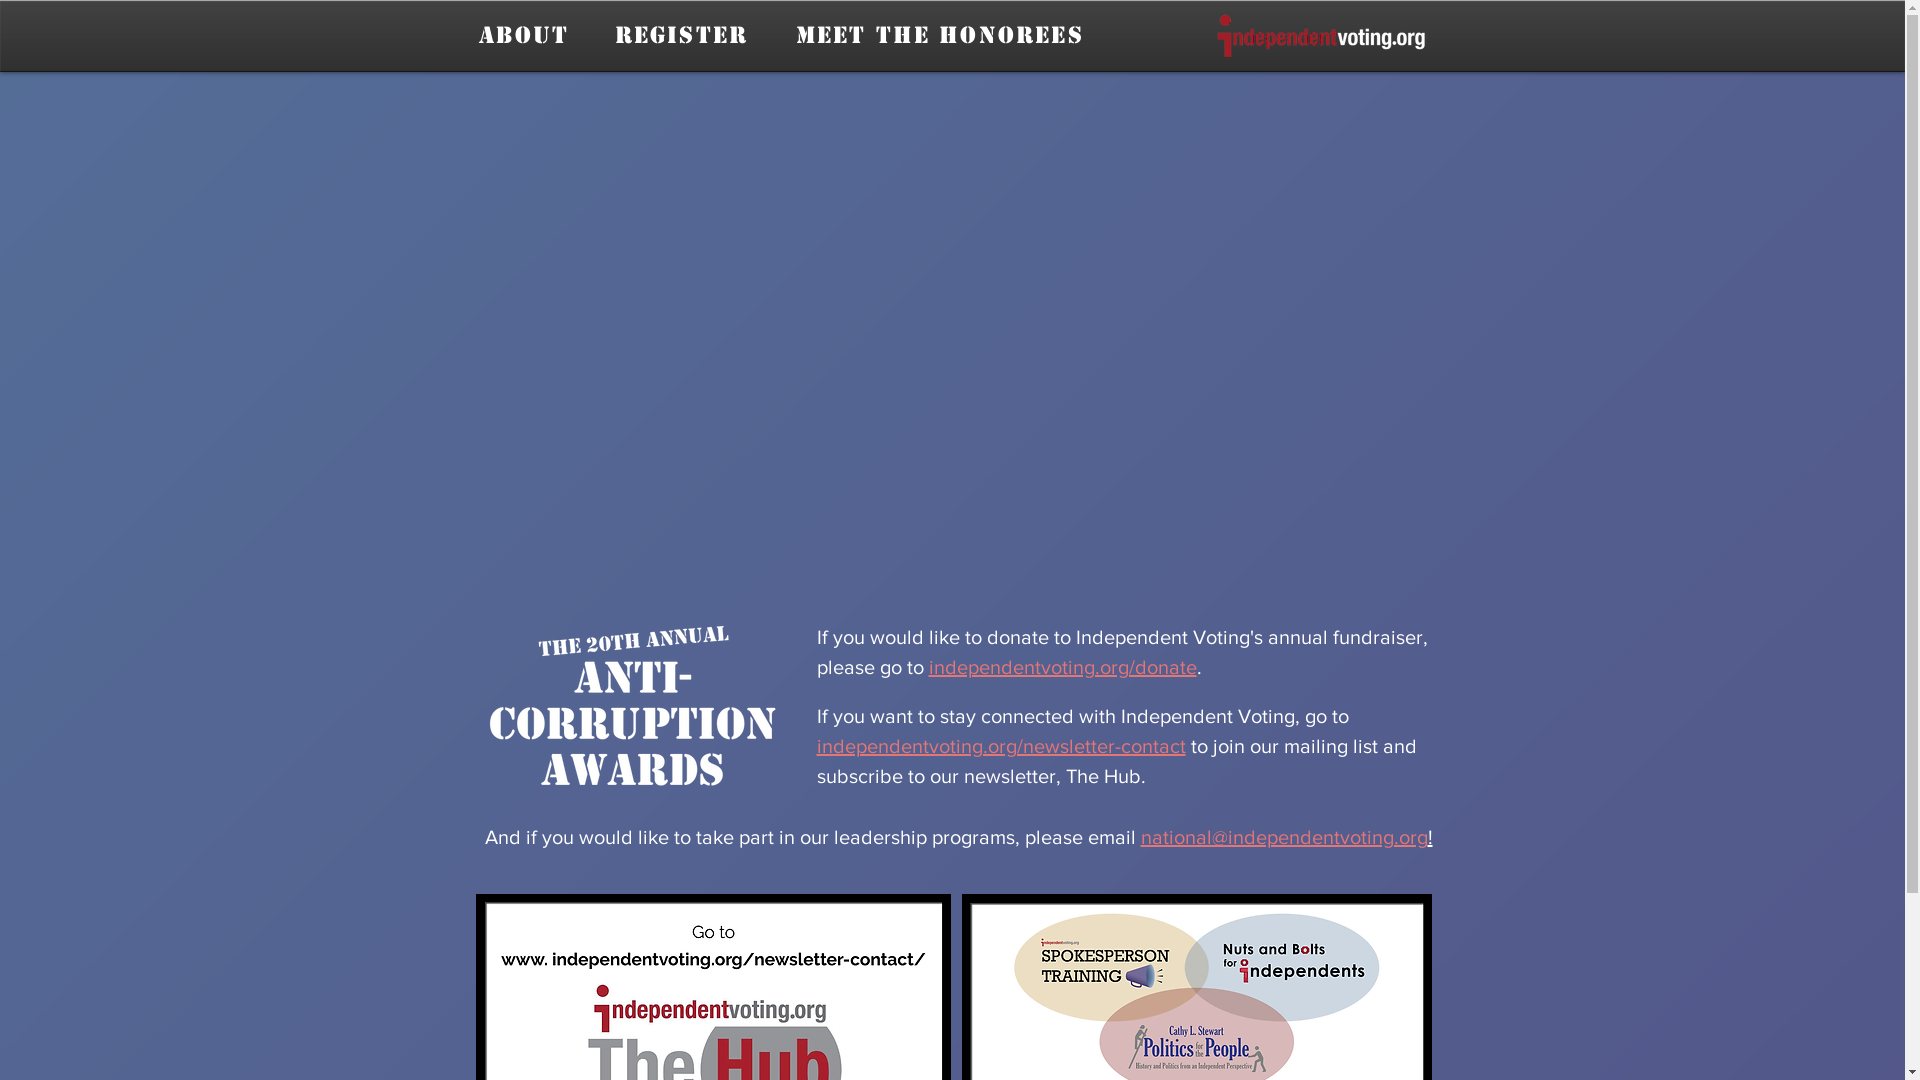  What do you see at coordinates (952, 332) in the screenshot?
I see `Embedded Content` at bounding box center [952, 332].